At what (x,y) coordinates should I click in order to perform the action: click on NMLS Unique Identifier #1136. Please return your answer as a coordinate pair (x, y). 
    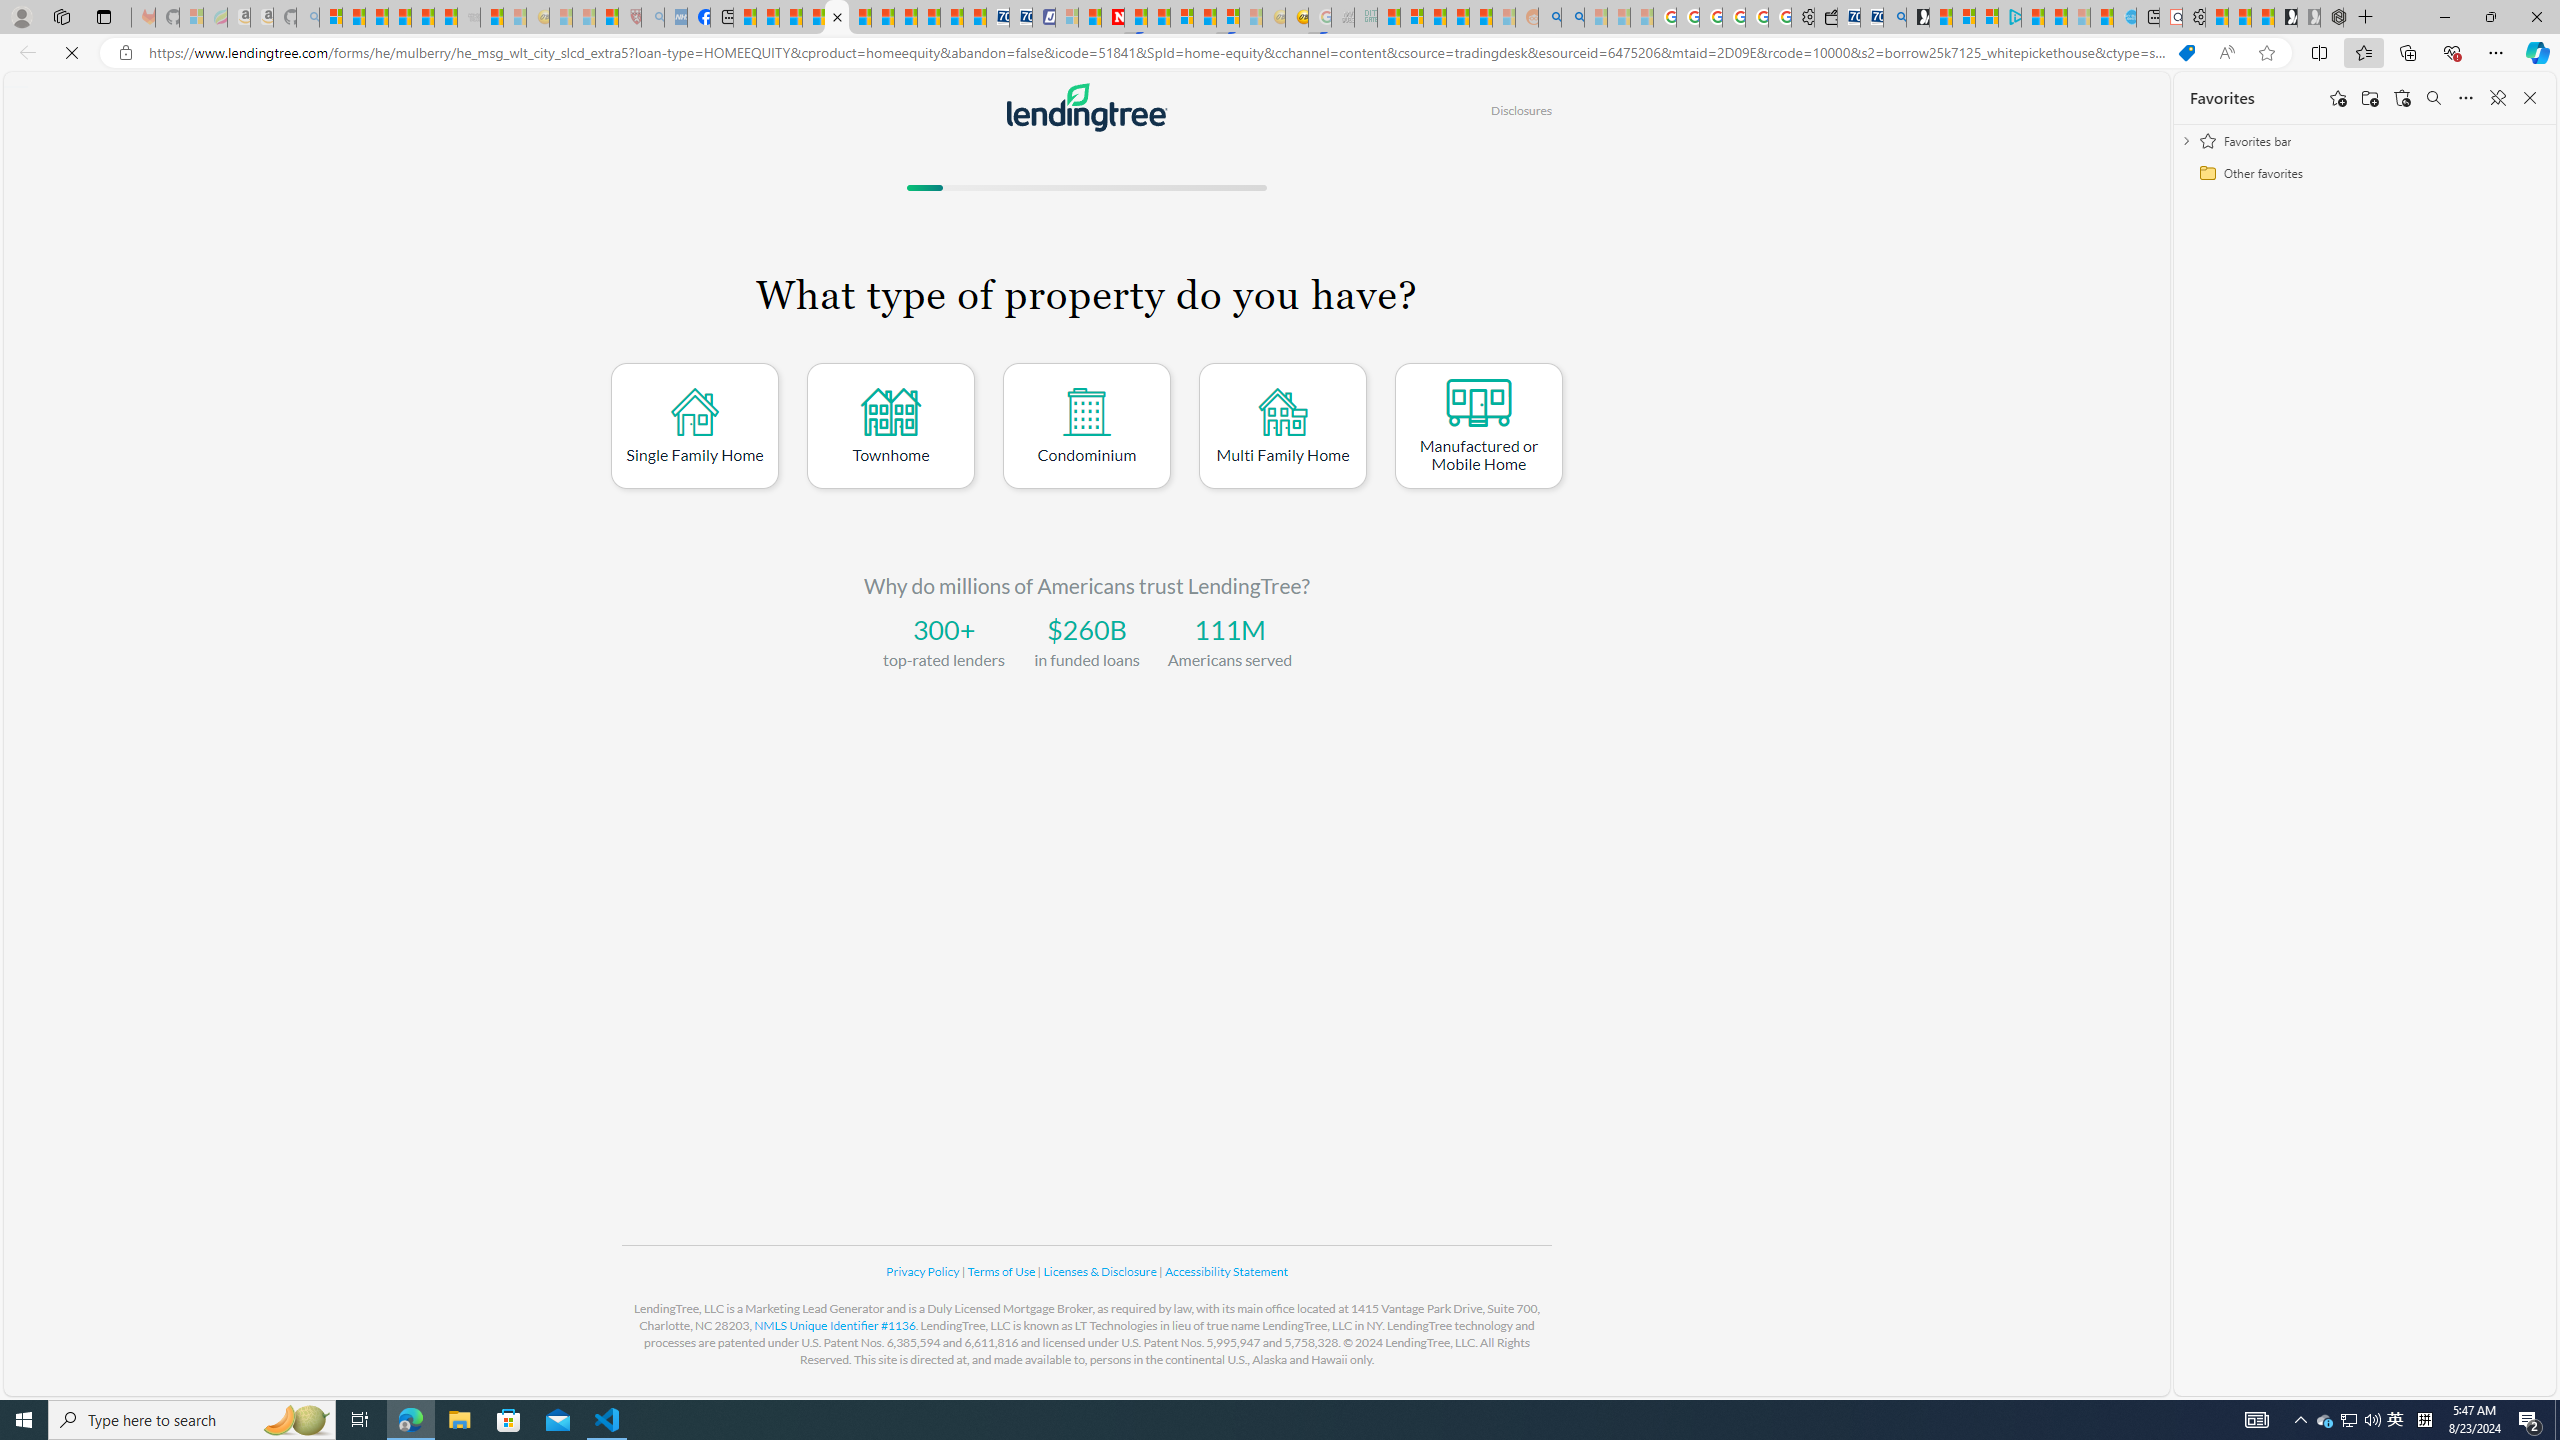
    Looking at the image, I should click on (836, 1325).